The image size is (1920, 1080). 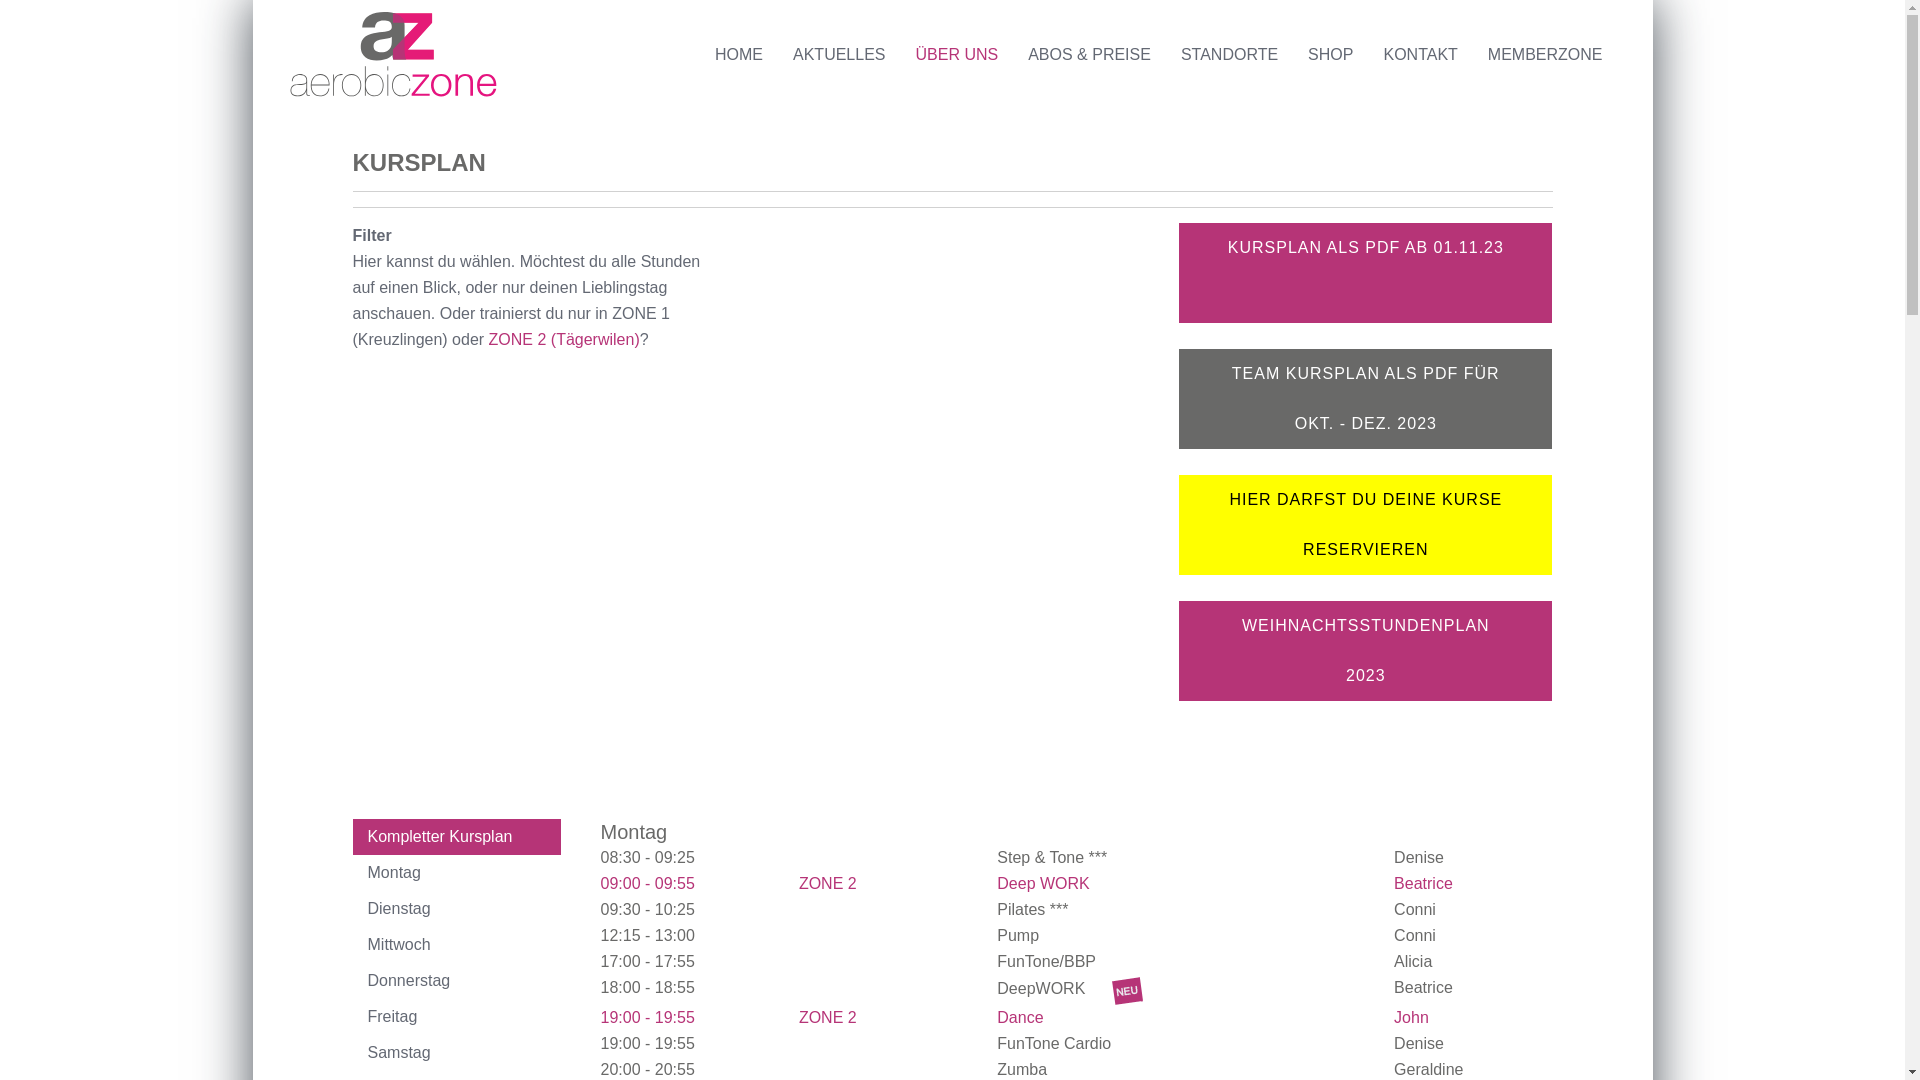 What do you see at coordinates (1090, 55) in the screenshot?
I see `ABOS & PREISE` at bounding box center [1090, 55].